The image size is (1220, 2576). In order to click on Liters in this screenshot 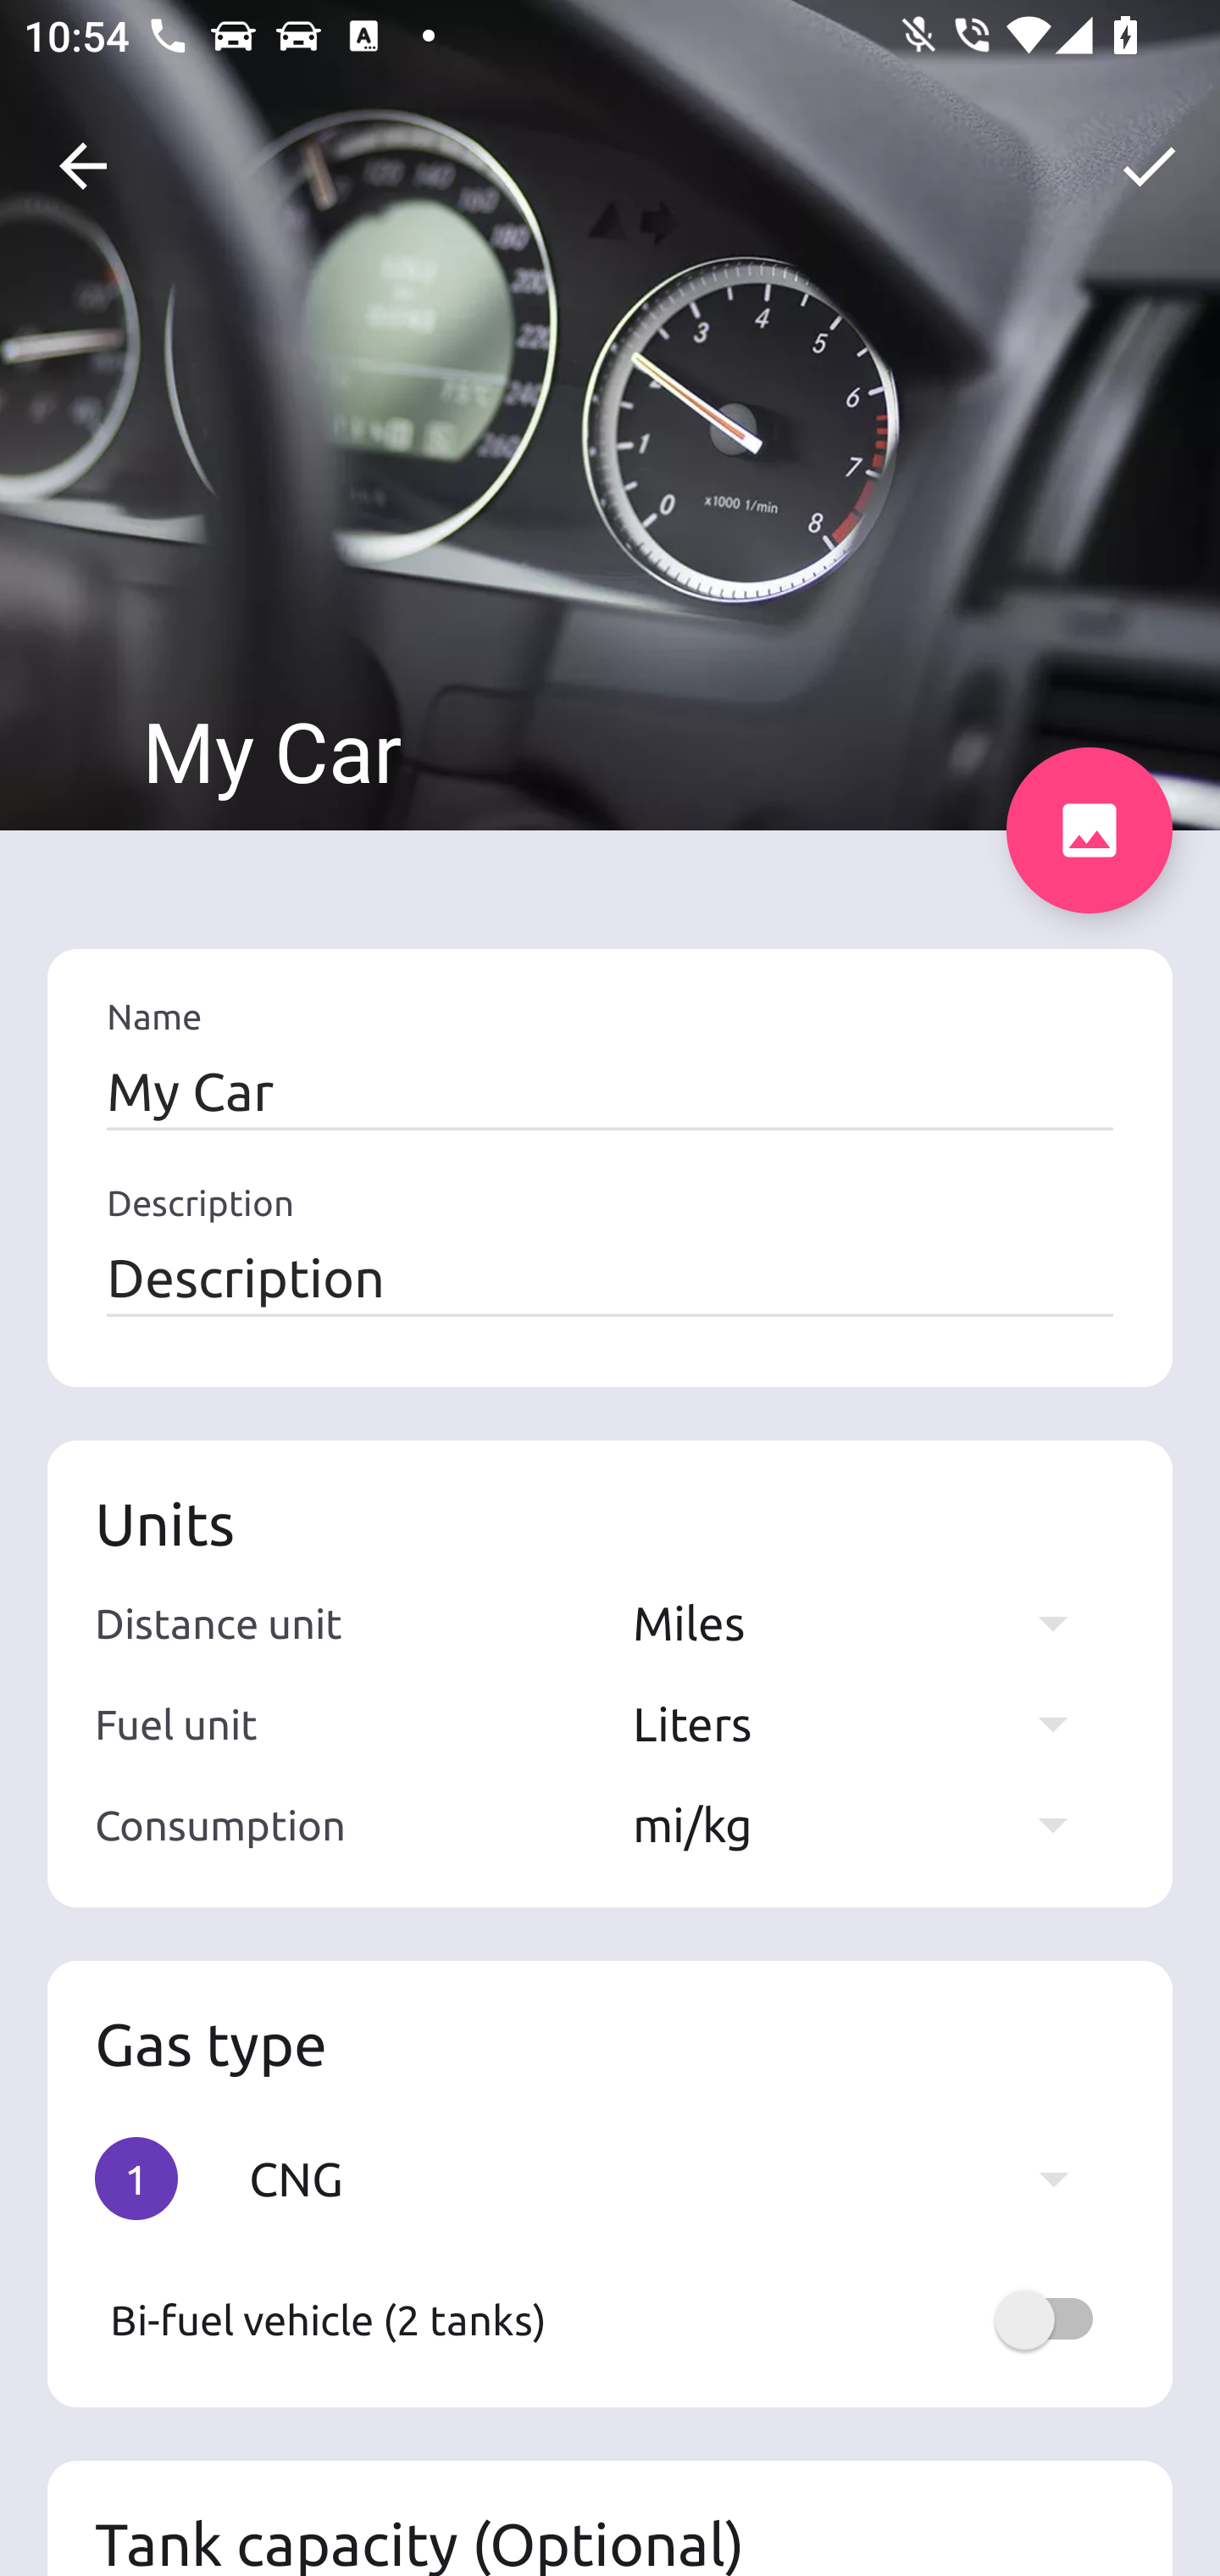, I will do `click(866, 1724)`.